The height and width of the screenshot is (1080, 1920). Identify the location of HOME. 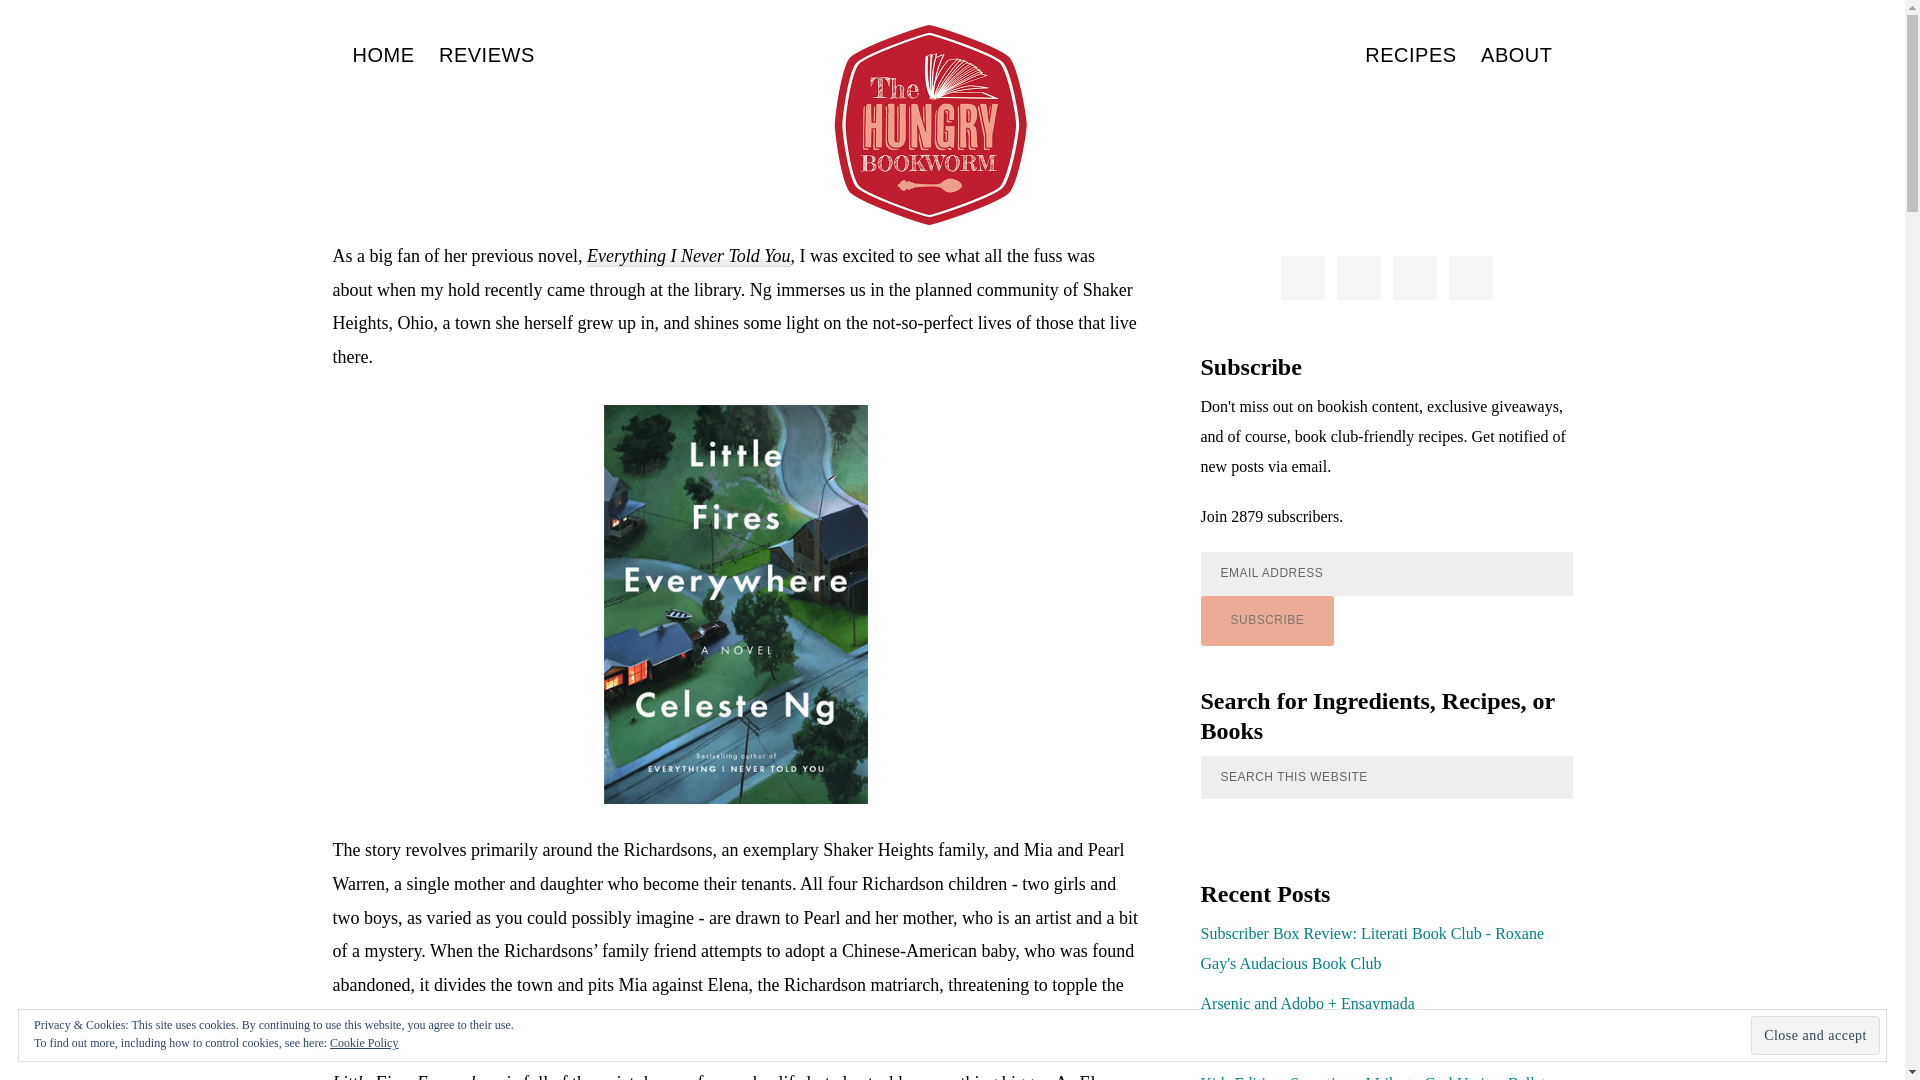
(382, 54).